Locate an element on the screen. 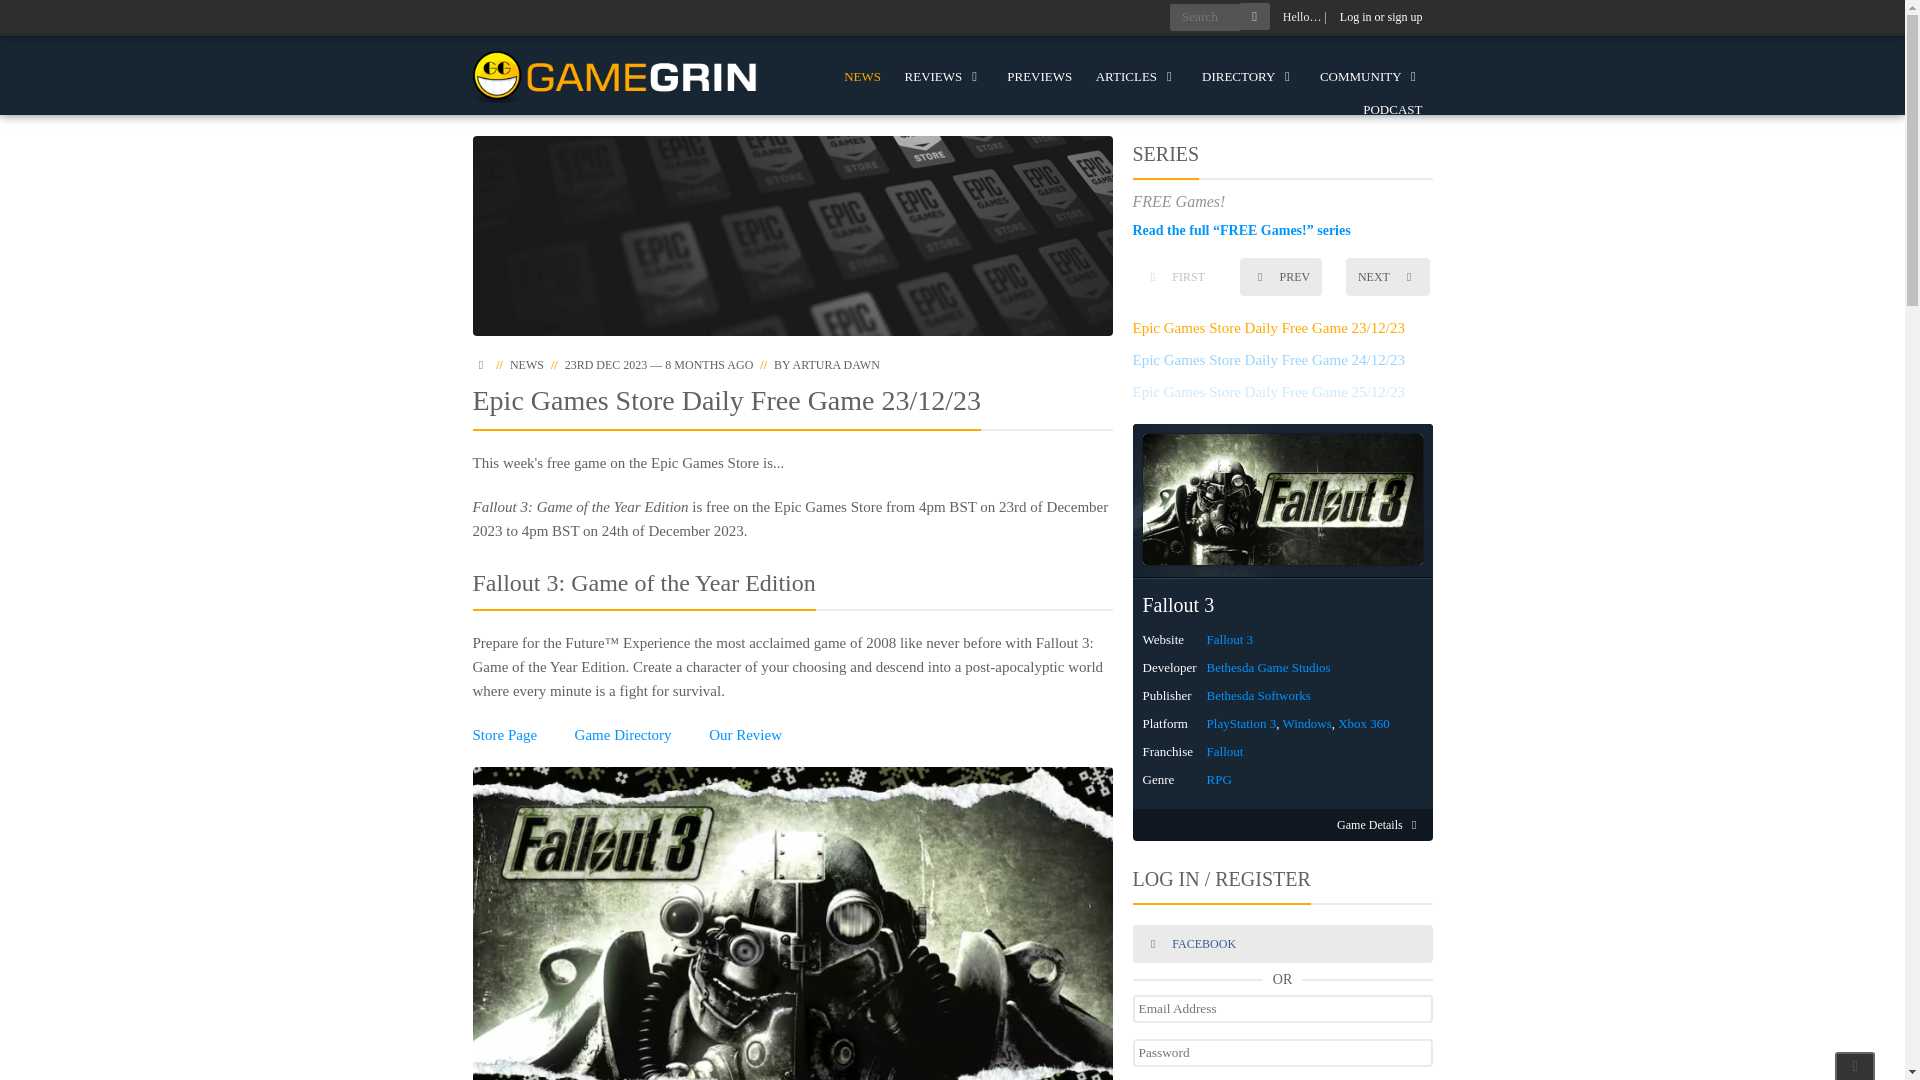  DIRECTORY is located at coordinates (1248, 76).